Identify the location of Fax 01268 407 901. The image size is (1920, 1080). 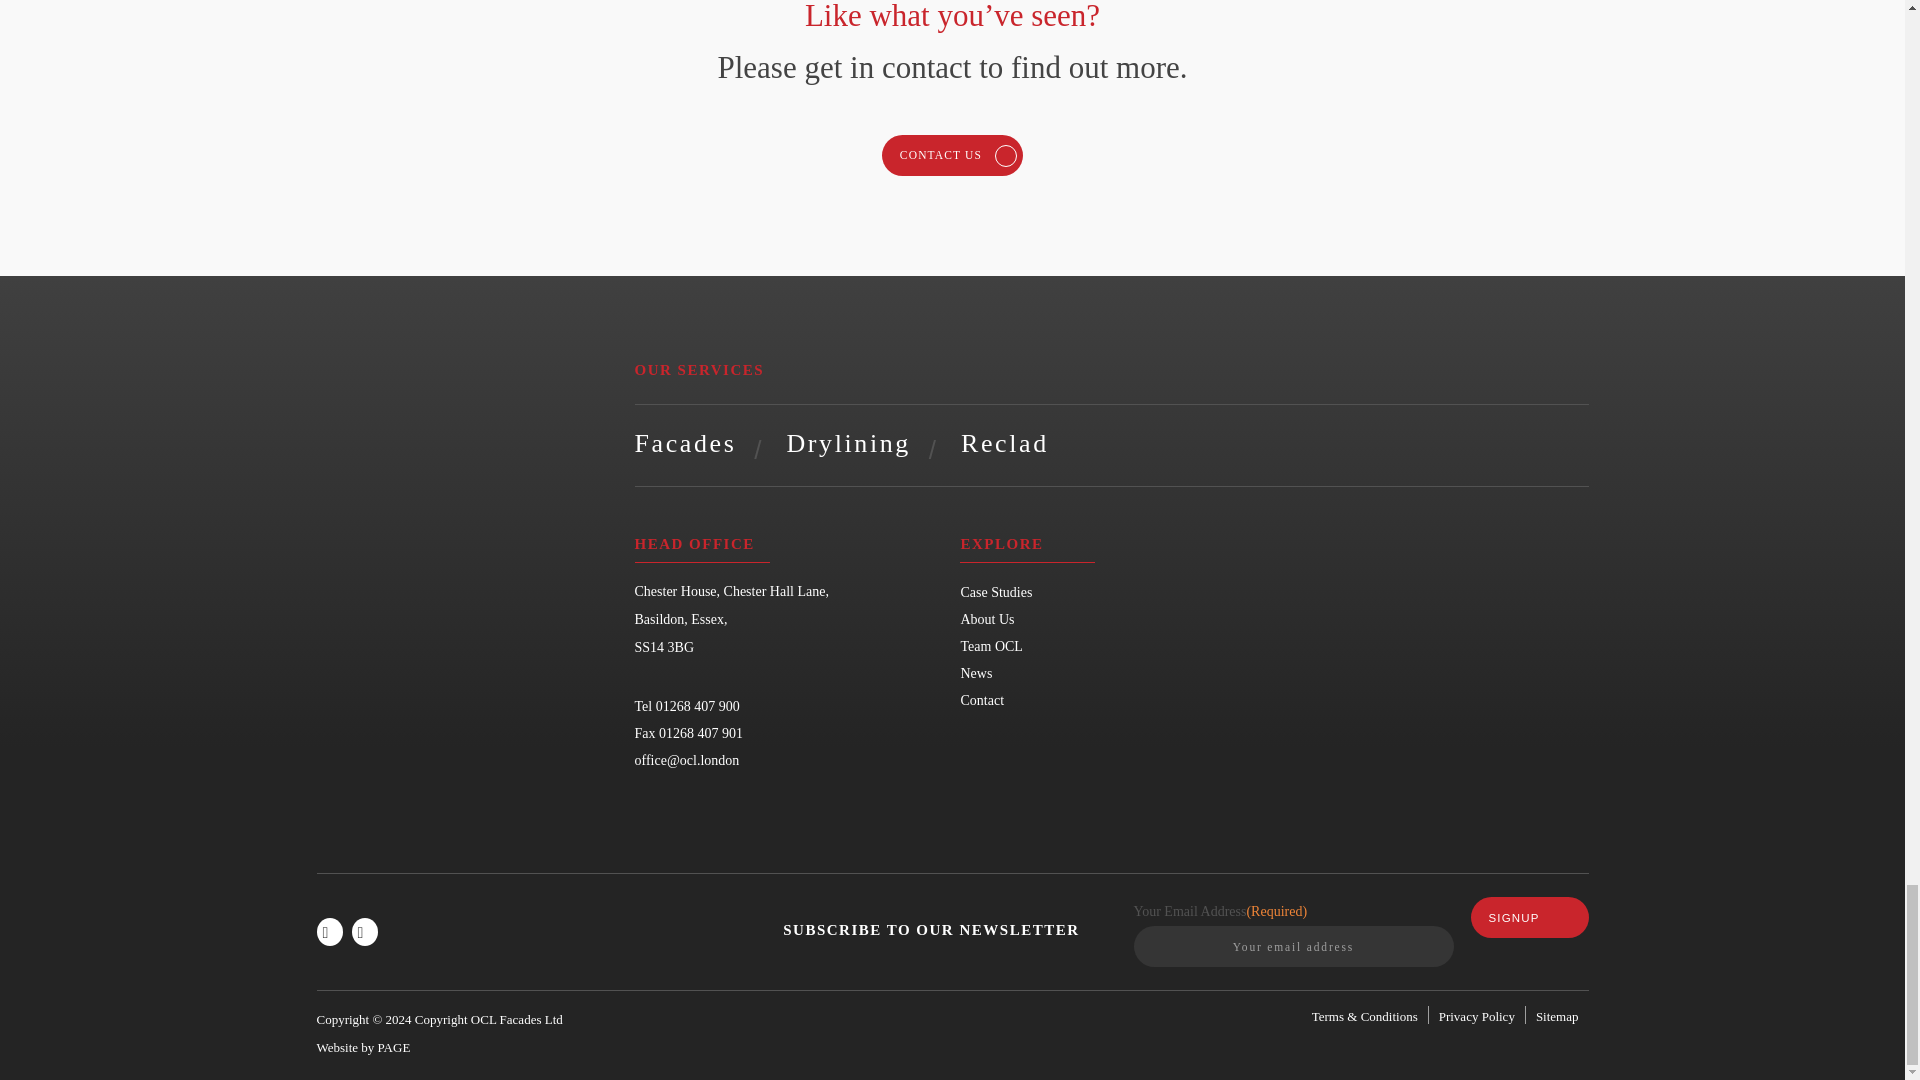
(688, 732).